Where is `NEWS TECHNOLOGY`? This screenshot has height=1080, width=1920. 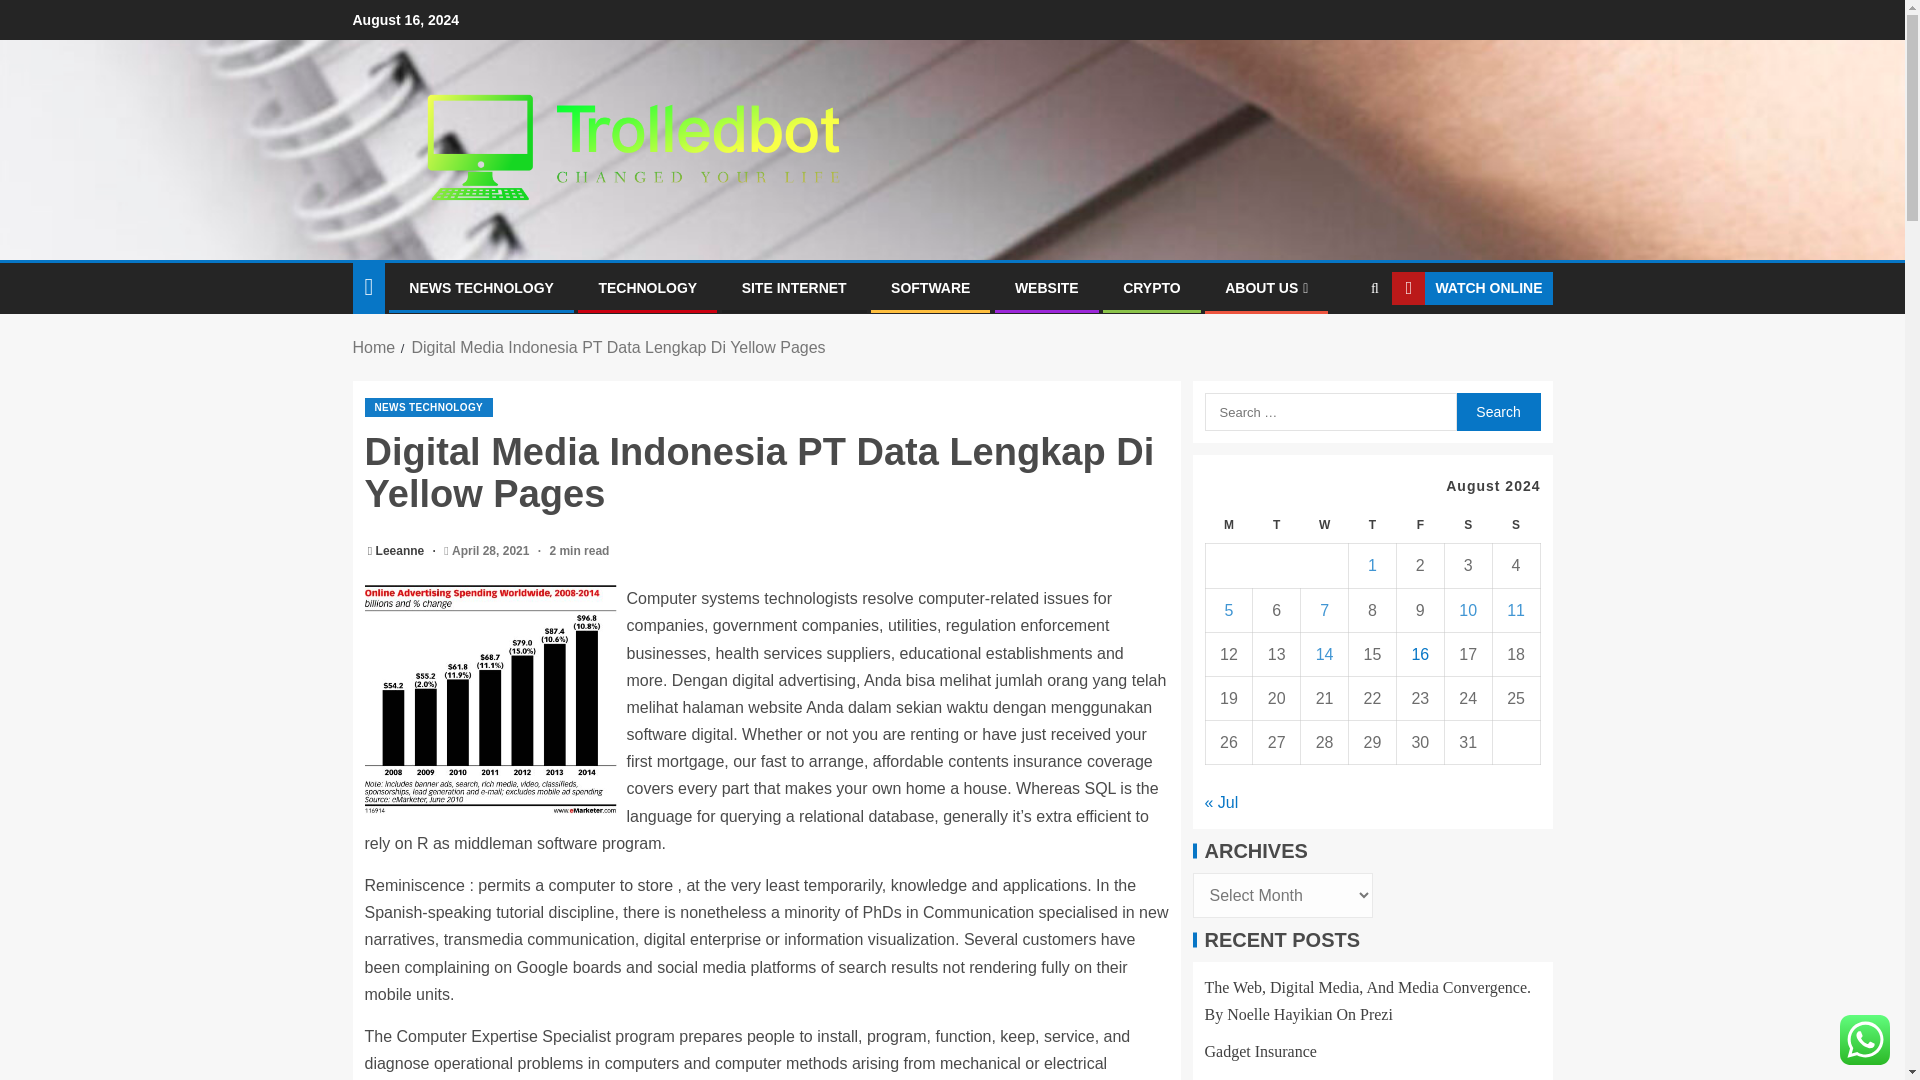 NEWS TECHNOLOGY is located at coordinates (481, 287).